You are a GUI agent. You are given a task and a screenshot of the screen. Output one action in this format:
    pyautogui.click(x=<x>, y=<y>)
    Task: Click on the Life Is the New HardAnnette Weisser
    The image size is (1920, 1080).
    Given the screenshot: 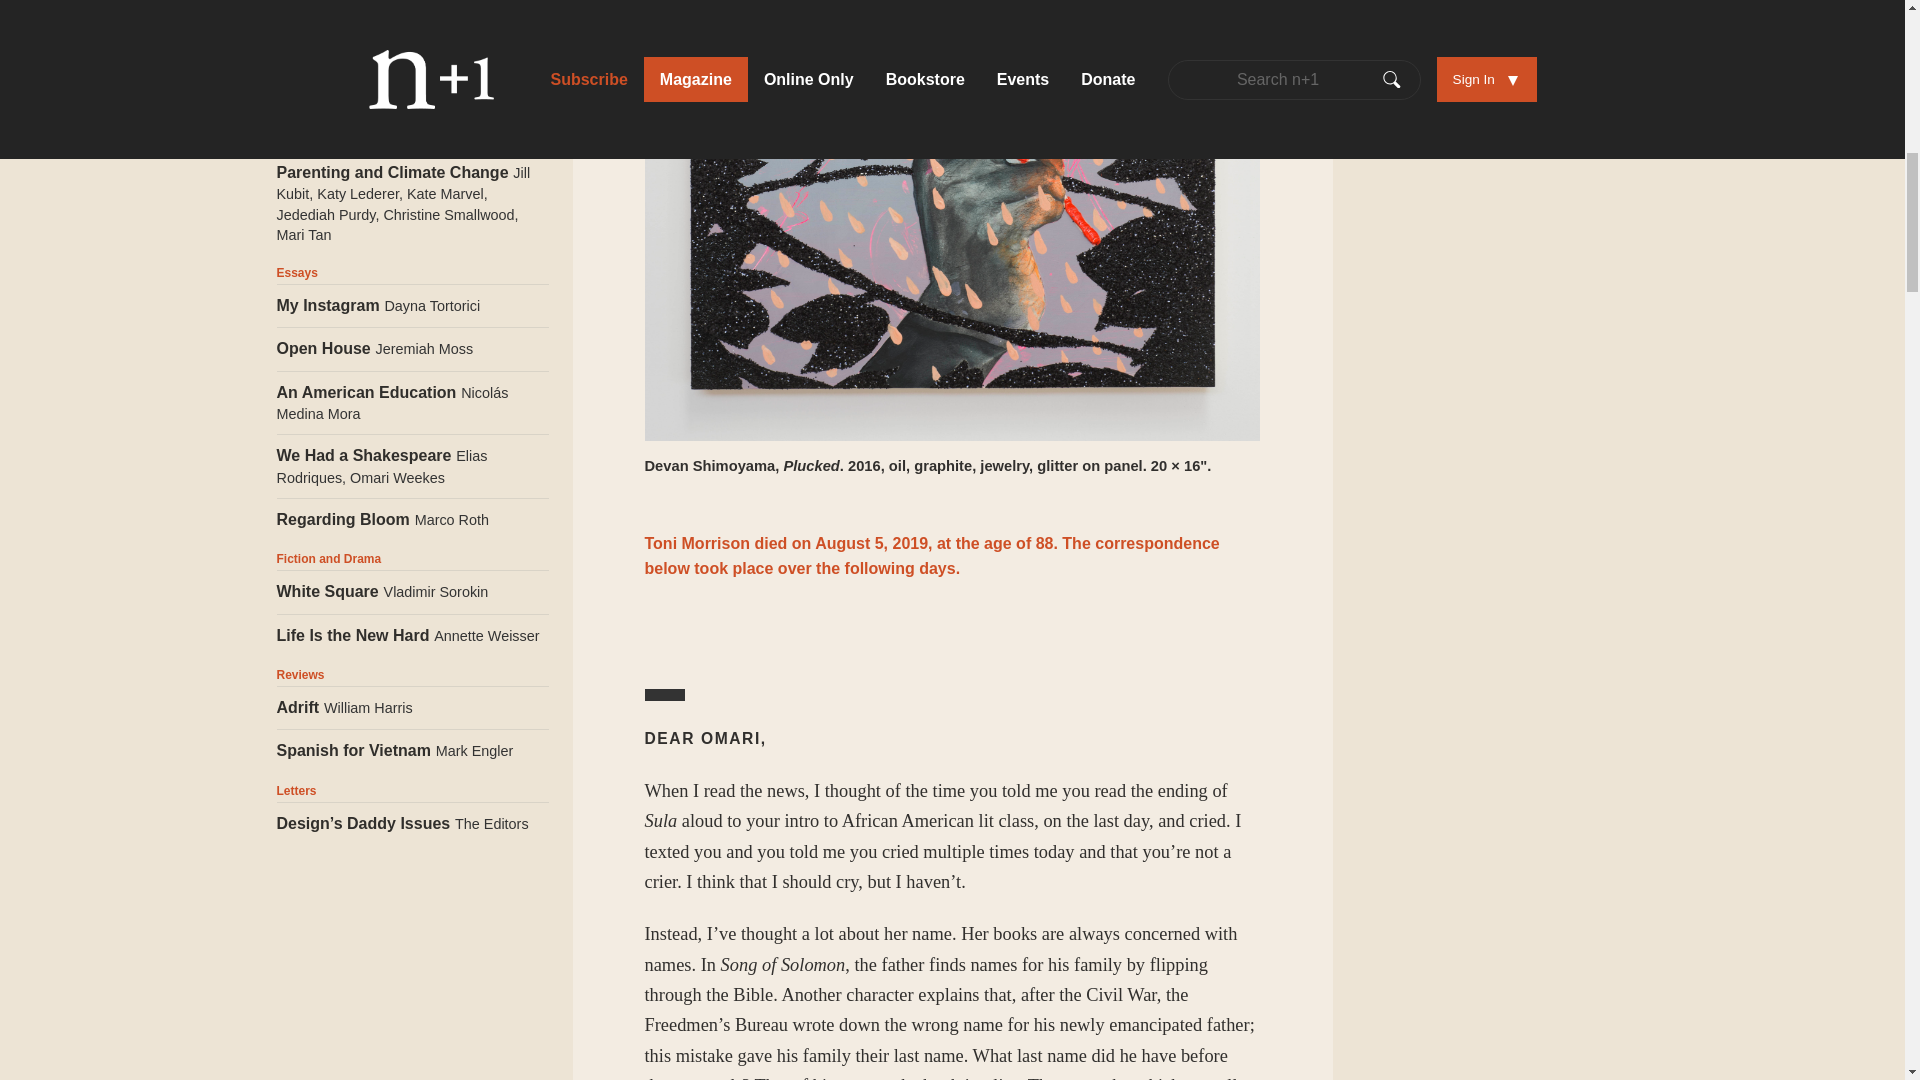 What is the action you would take?
    pyautogui.click(x=412, y=635)
    